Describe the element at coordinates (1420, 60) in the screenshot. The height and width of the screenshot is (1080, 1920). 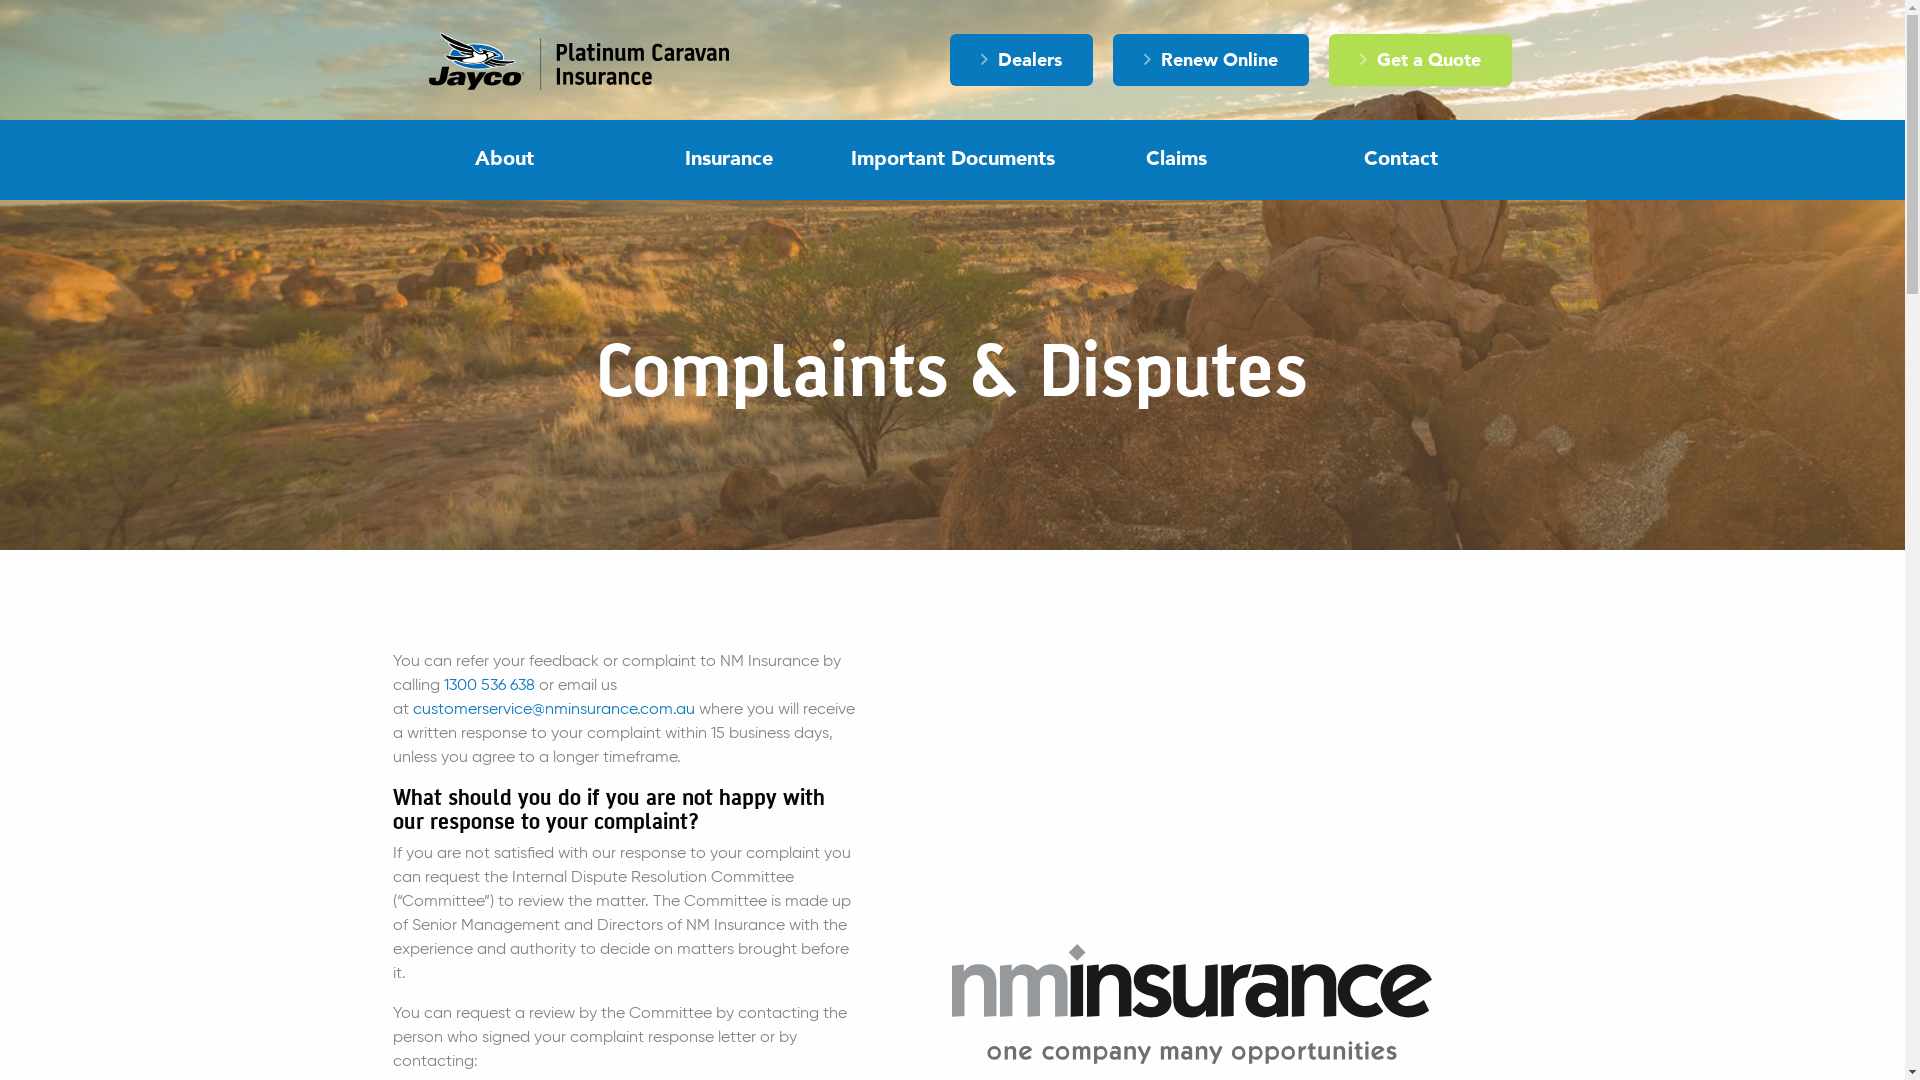
I see `Get a Quote` at that location.